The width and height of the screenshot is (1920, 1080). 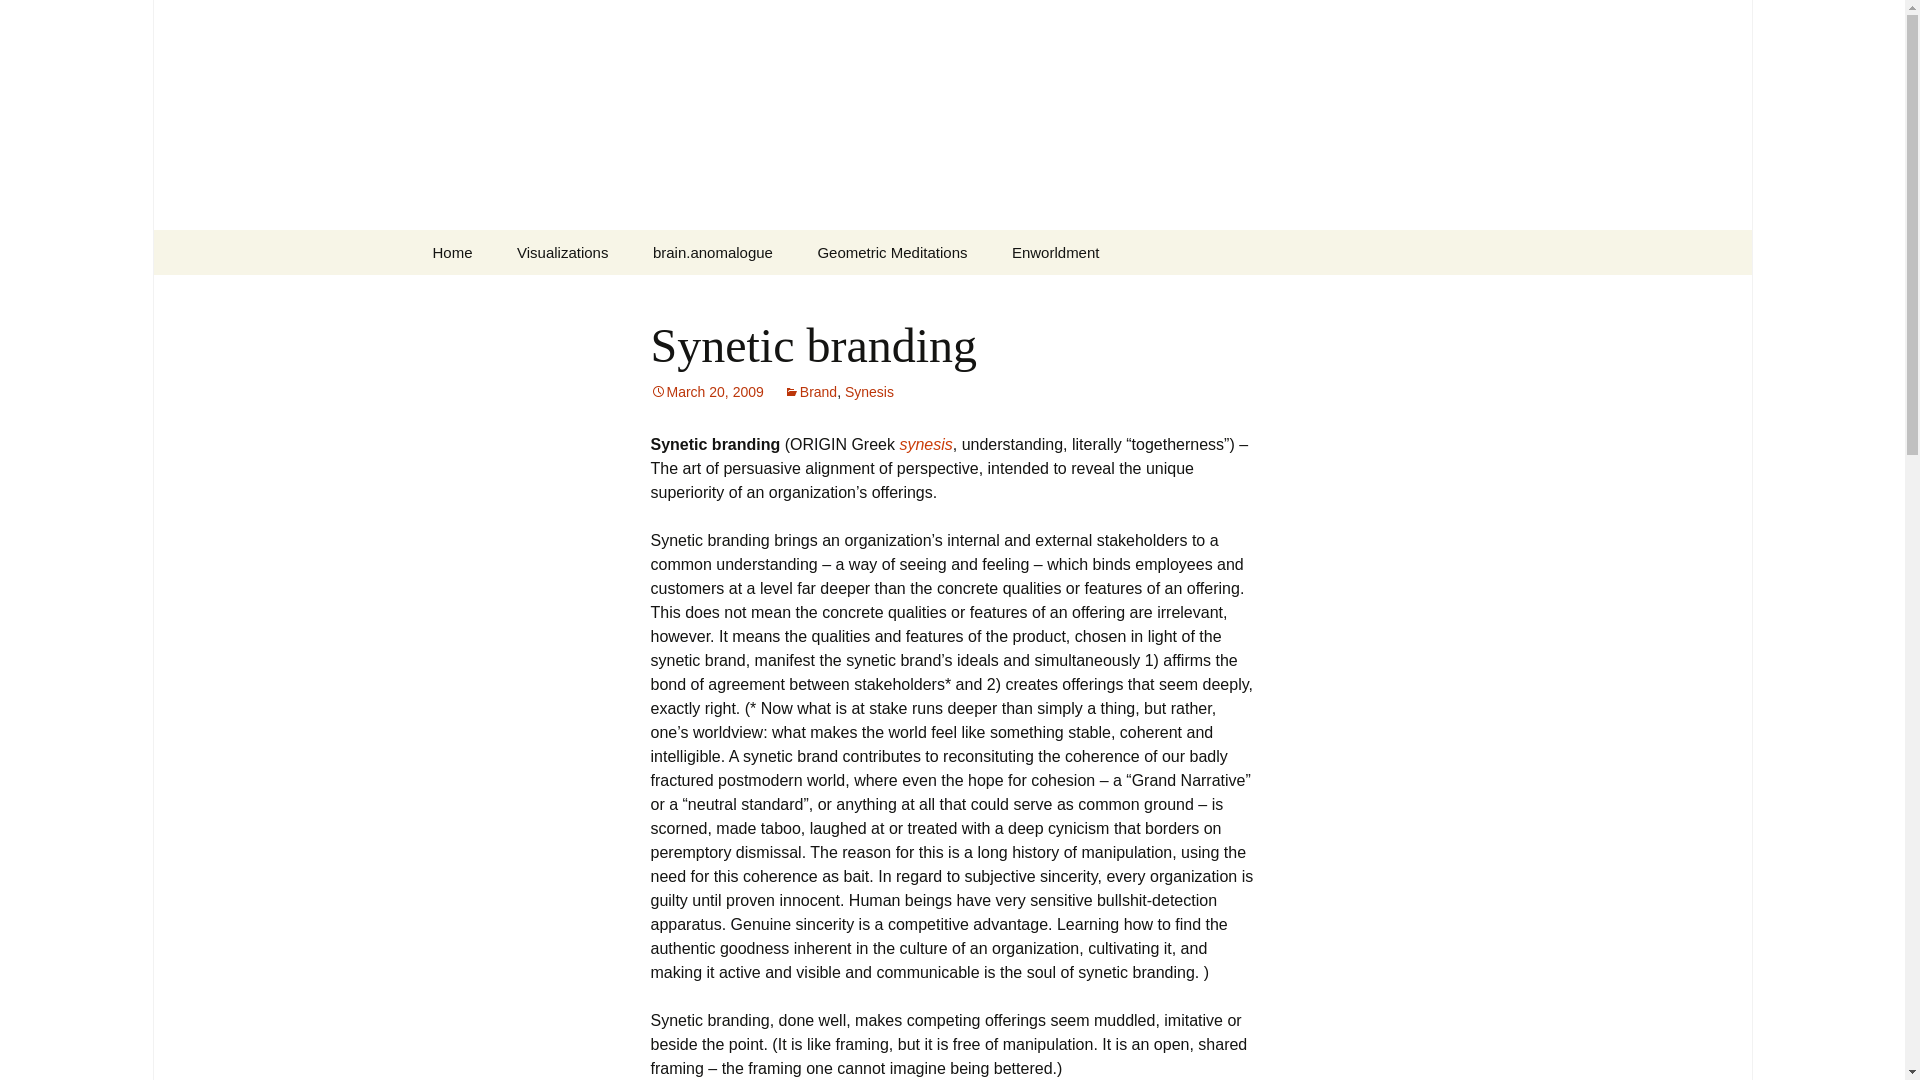 What do you see at coordinates (452, 252) in the screenshot?
I see `Enworldment` at bounding box center [452, 252].